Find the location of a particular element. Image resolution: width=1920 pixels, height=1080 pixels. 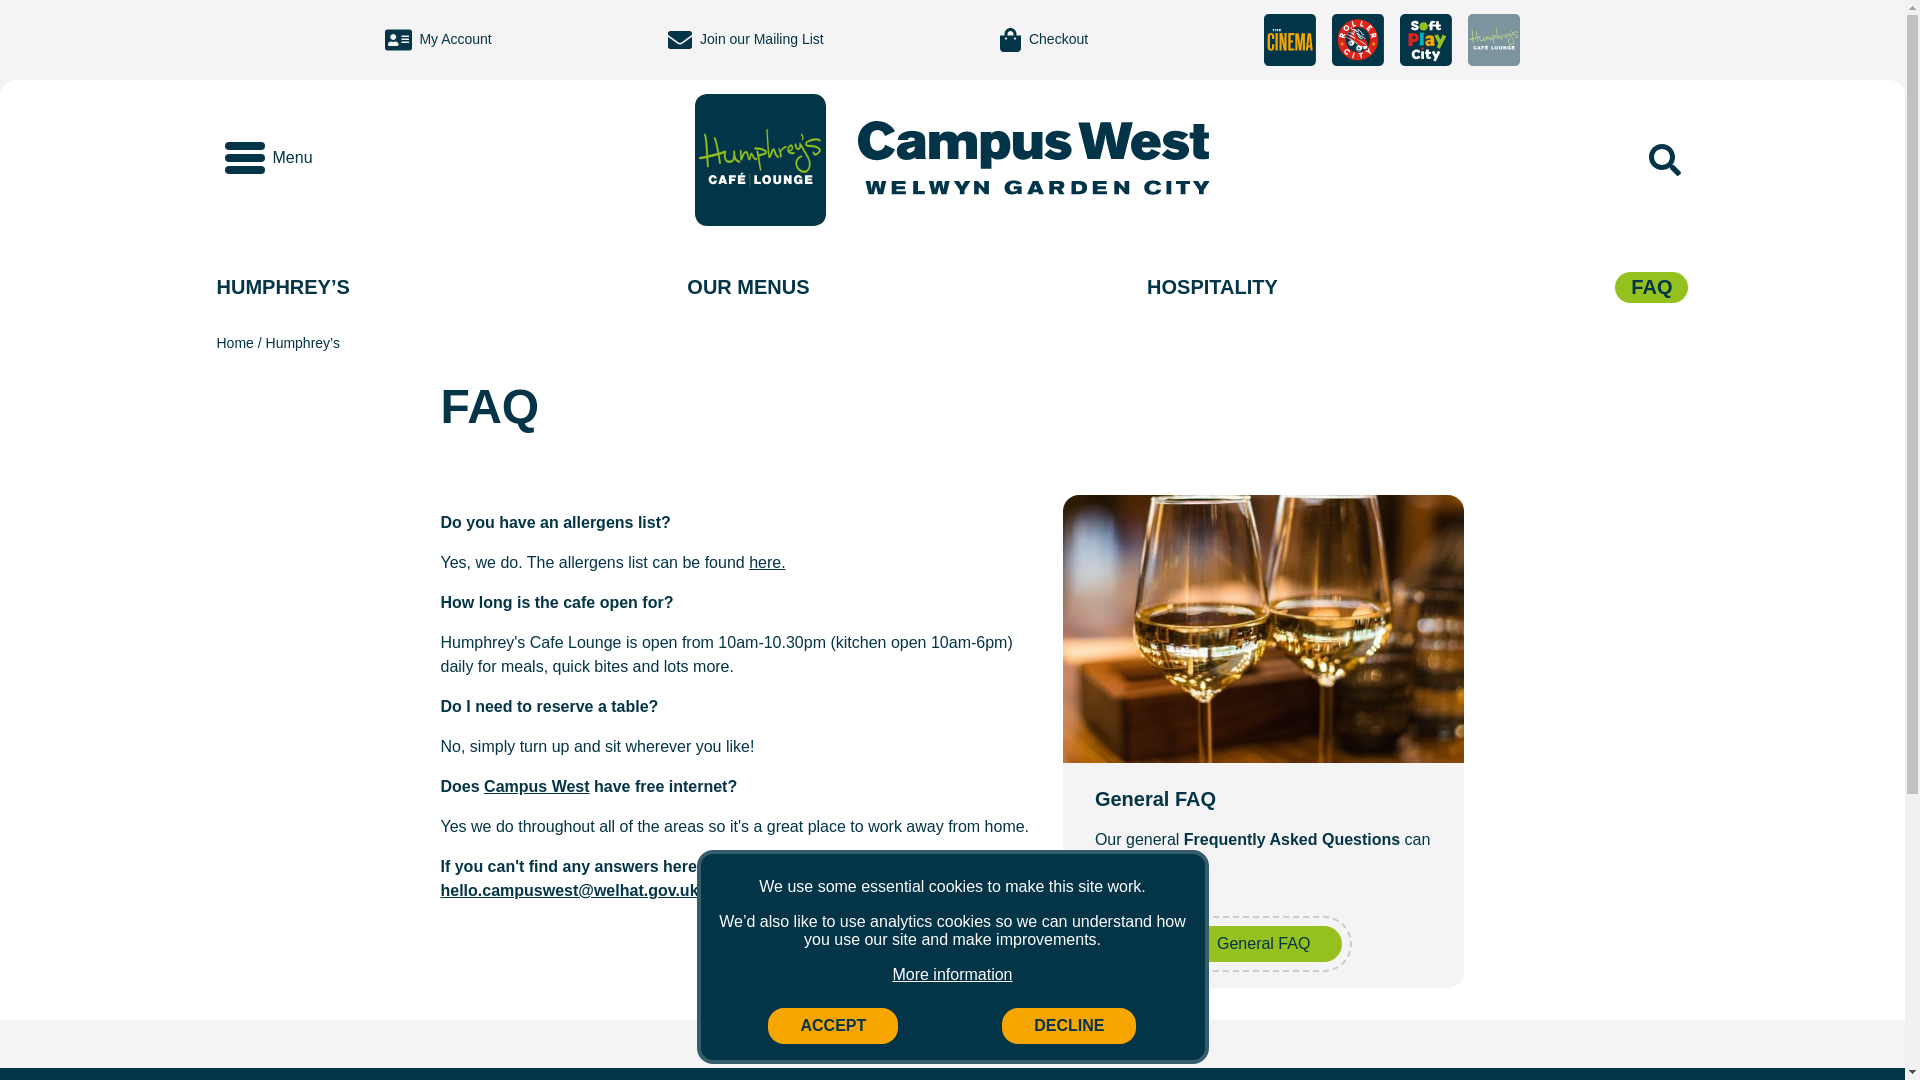

Roller City is located at coordinates (1358, 40).